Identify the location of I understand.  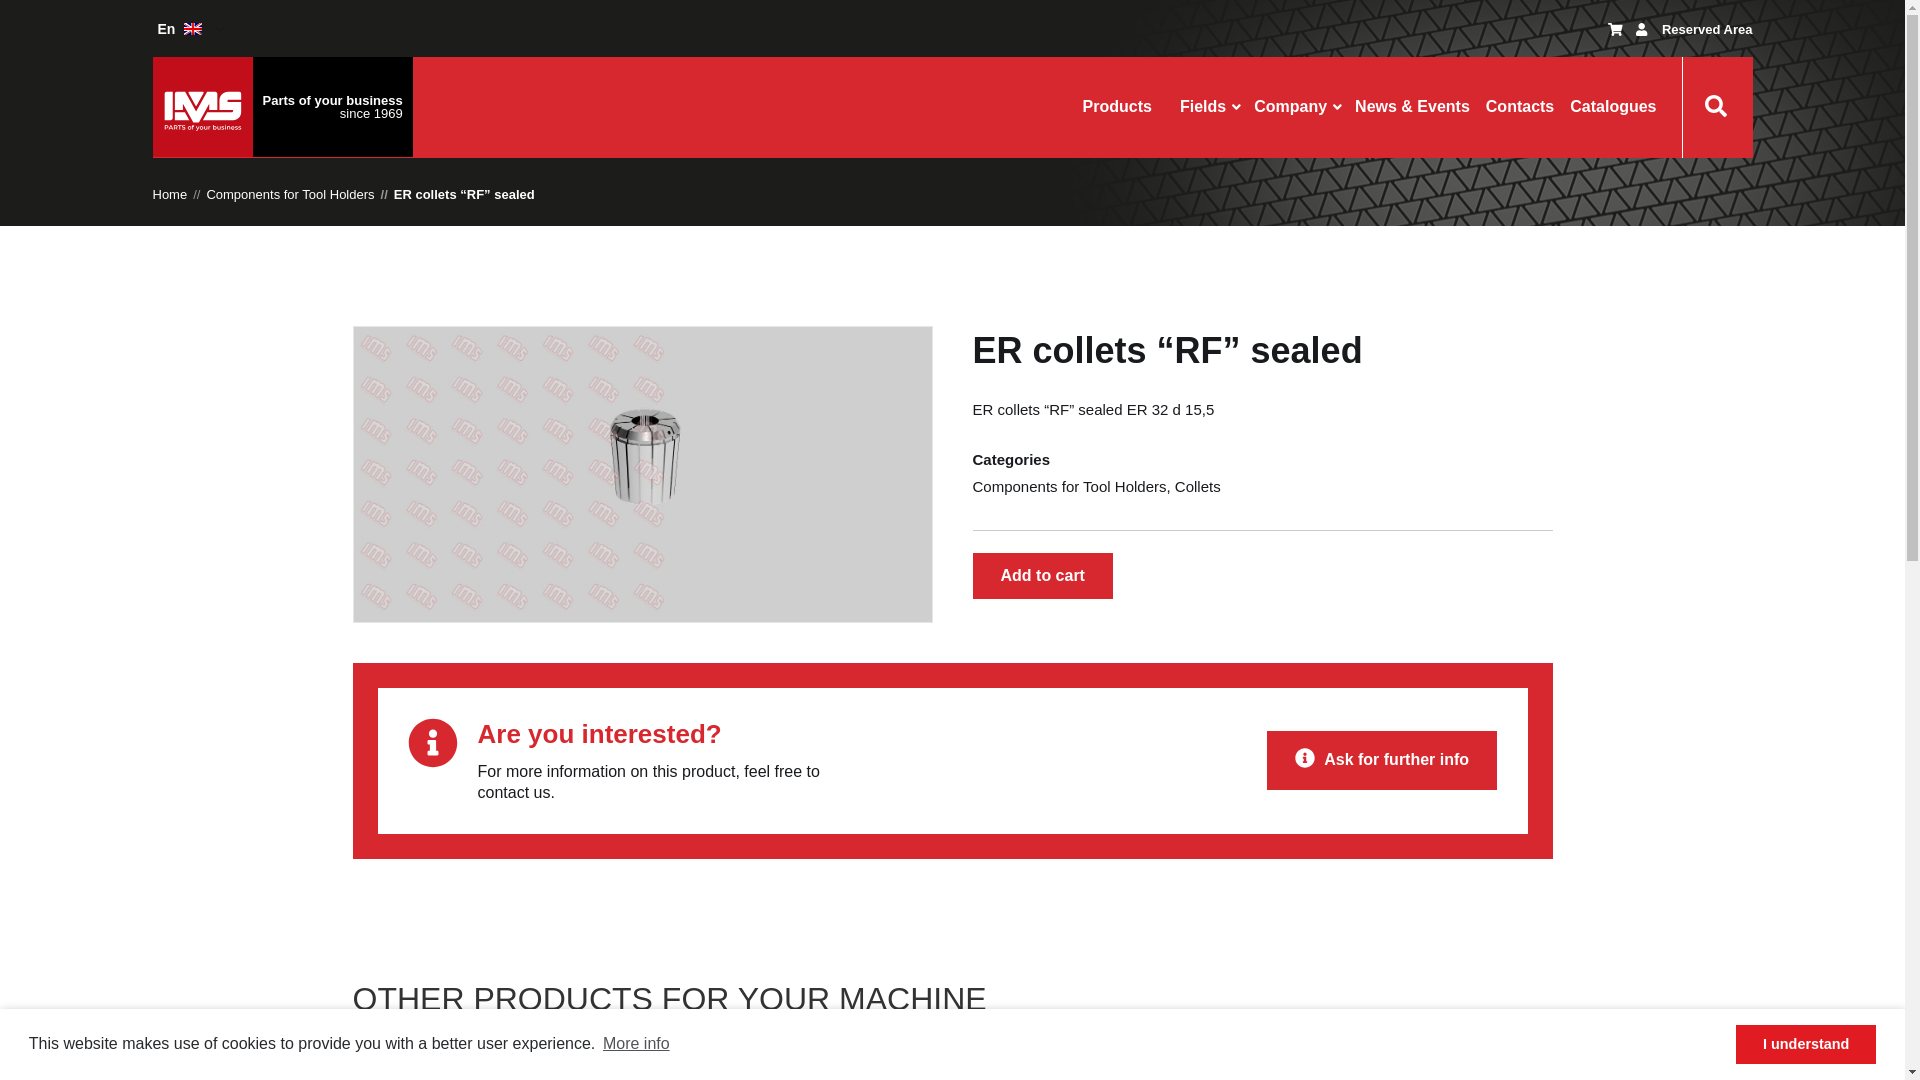
(1805, 1043).